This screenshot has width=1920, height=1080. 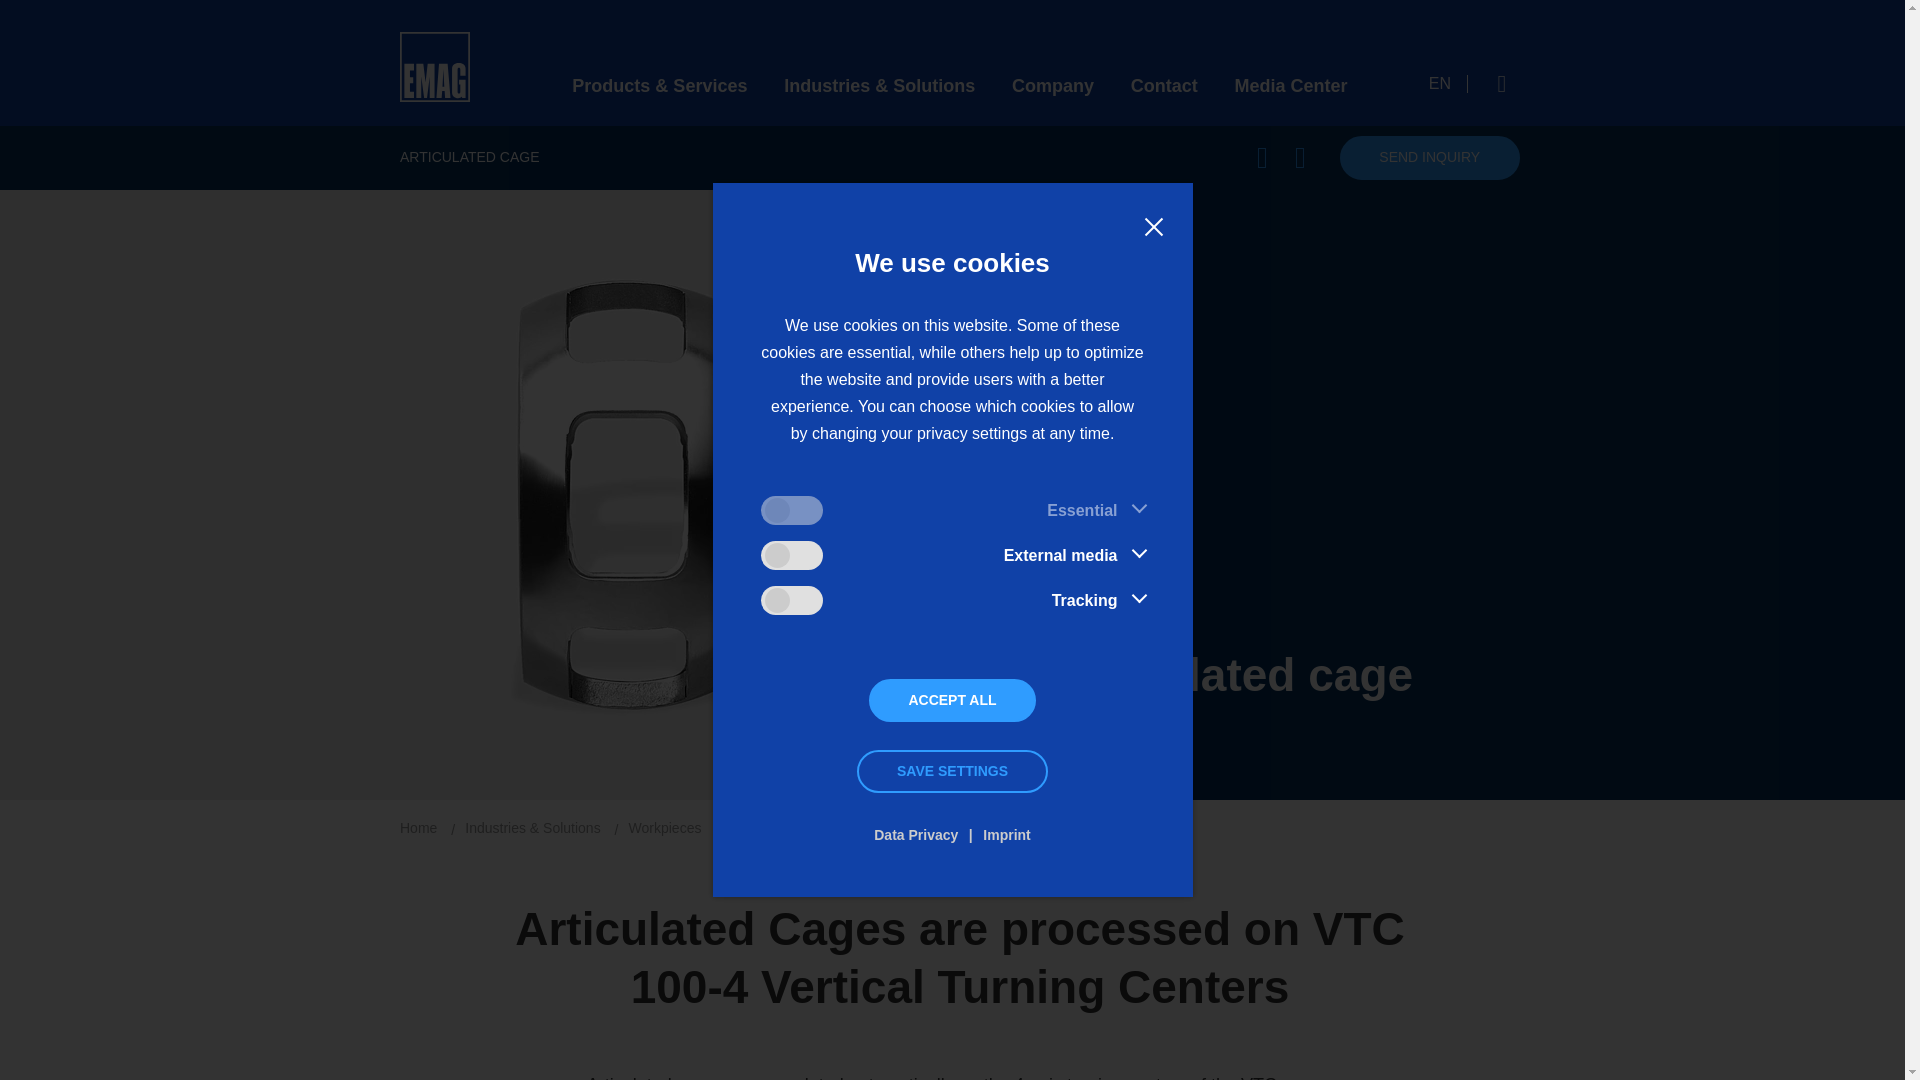 I want to click on Contact, so click(x=1164, y=86).